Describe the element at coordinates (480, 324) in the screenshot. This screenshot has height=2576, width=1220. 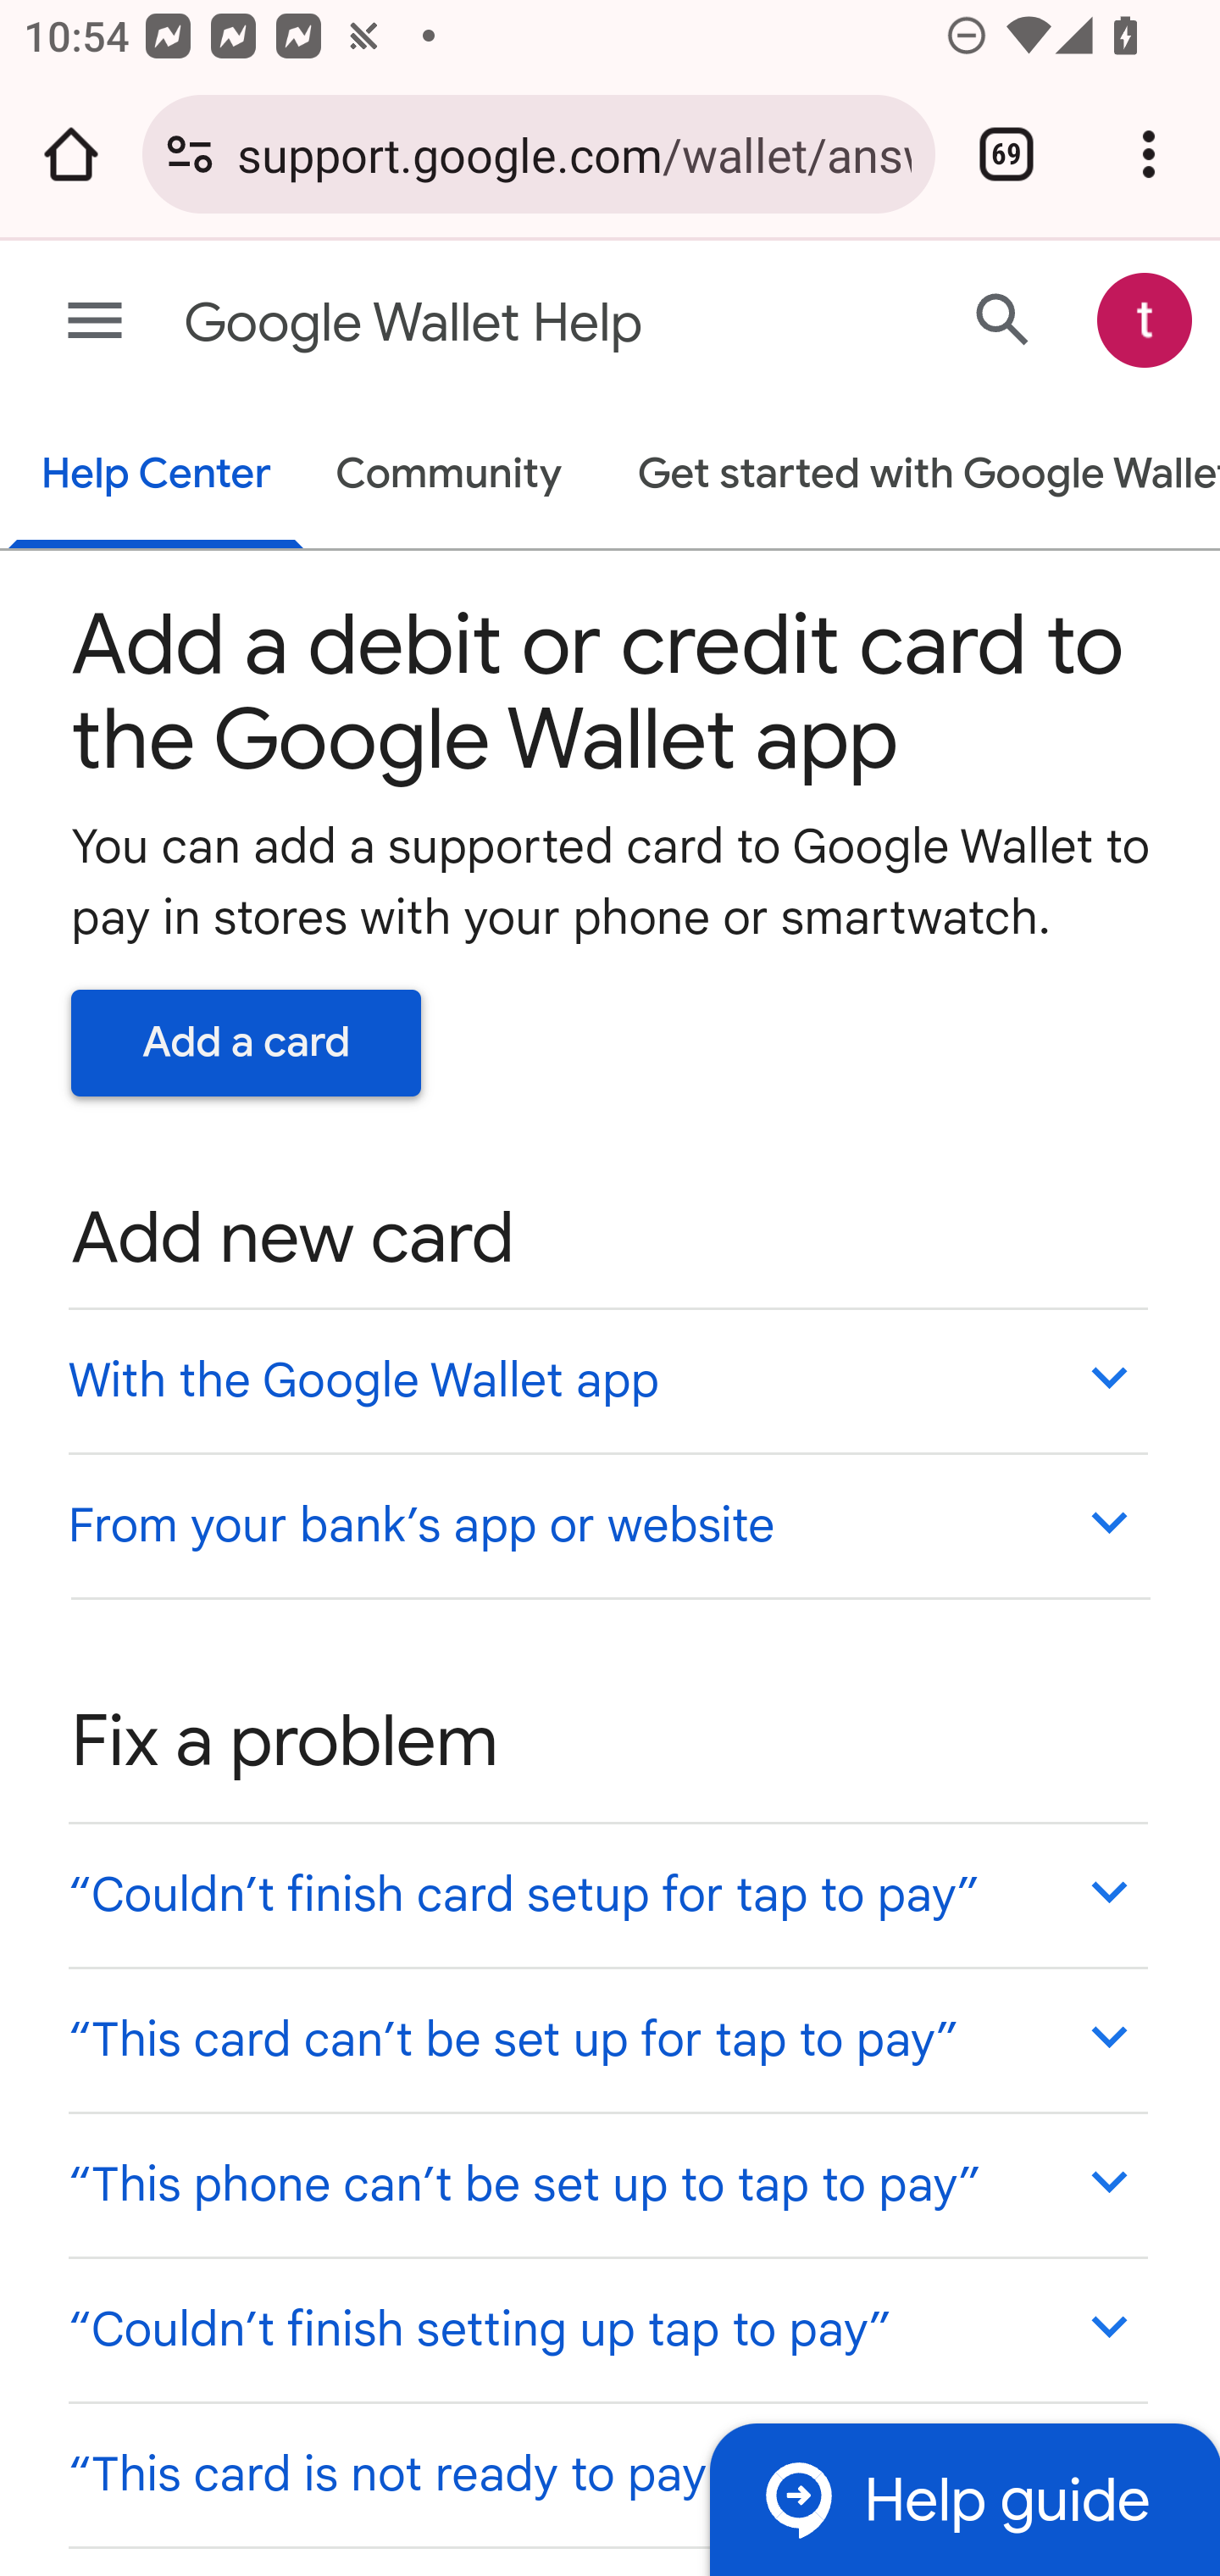
I see `Google Wallet Help` at that location.